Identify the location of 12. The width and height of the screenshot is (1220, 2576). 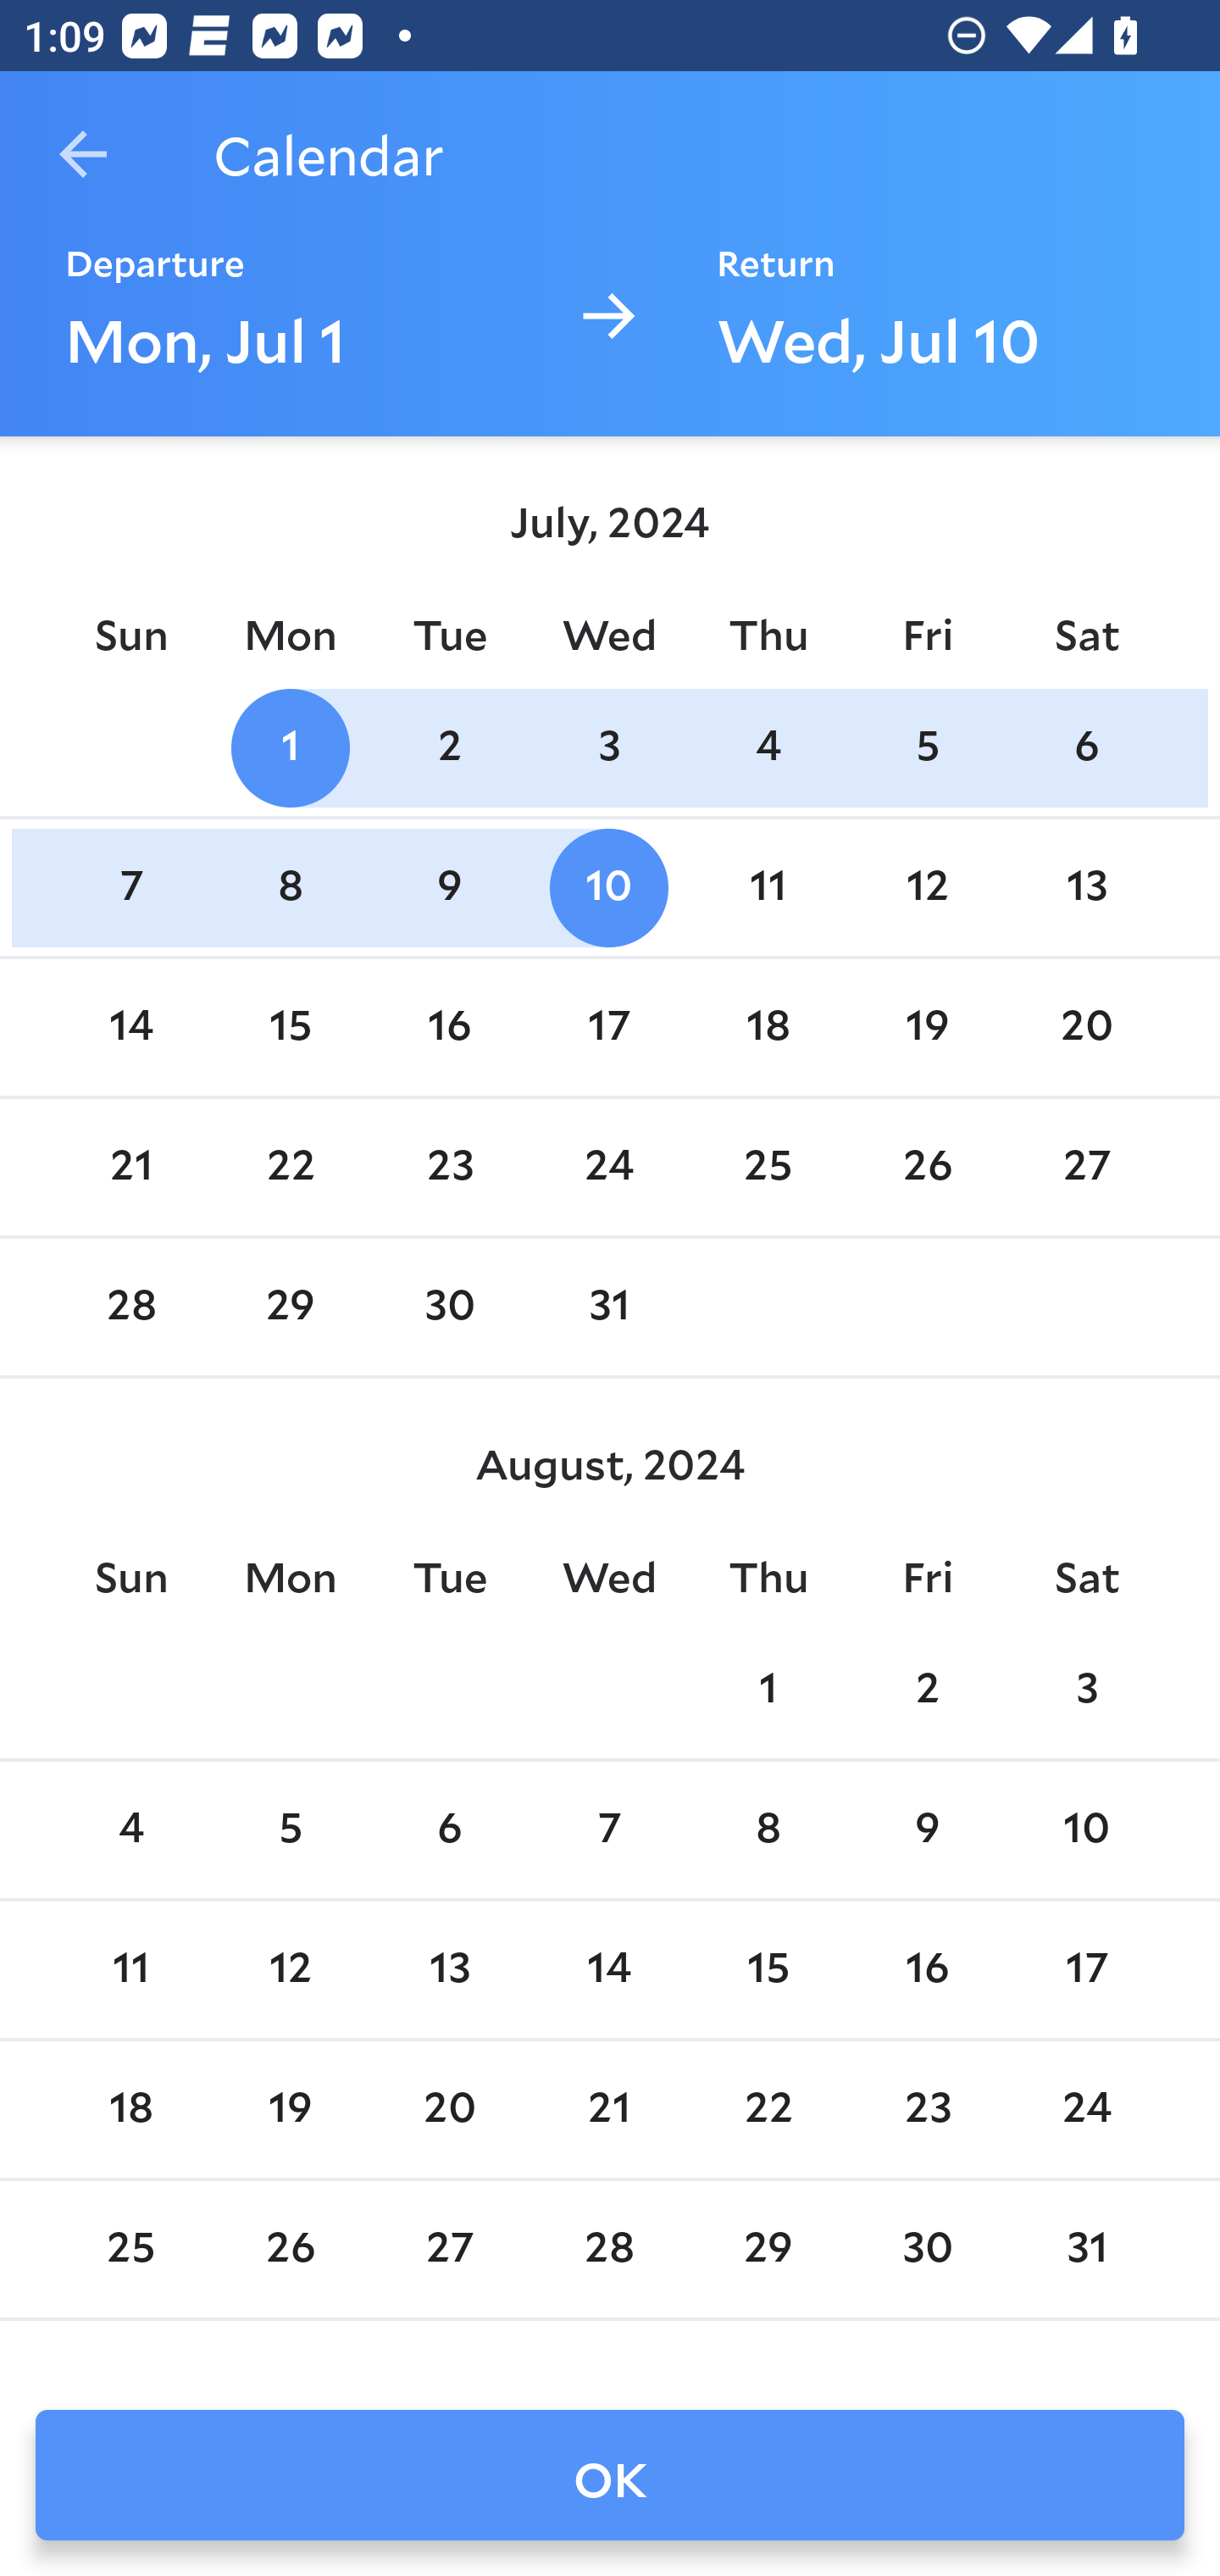
(927, 888).